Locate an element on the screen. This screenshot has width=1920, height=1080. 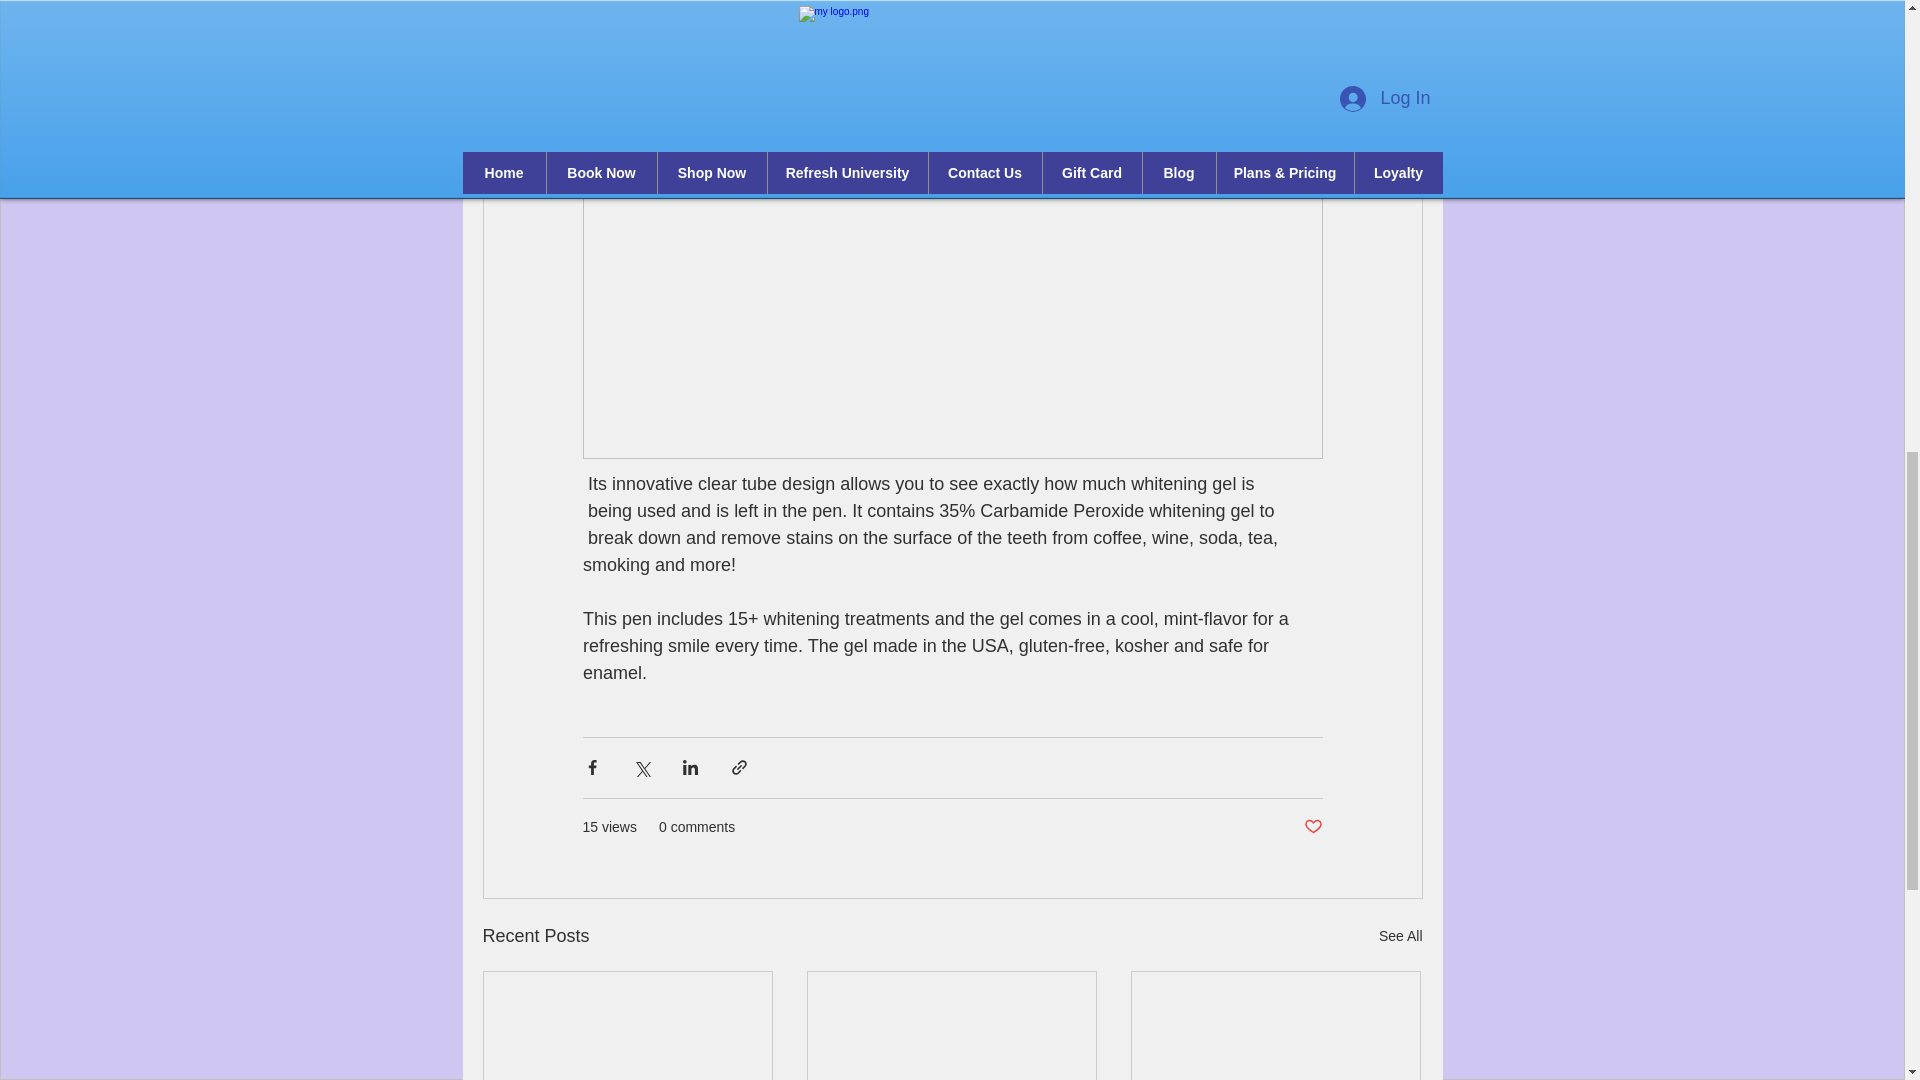
Post not marked as liked is located at coordinates (1312, 827).